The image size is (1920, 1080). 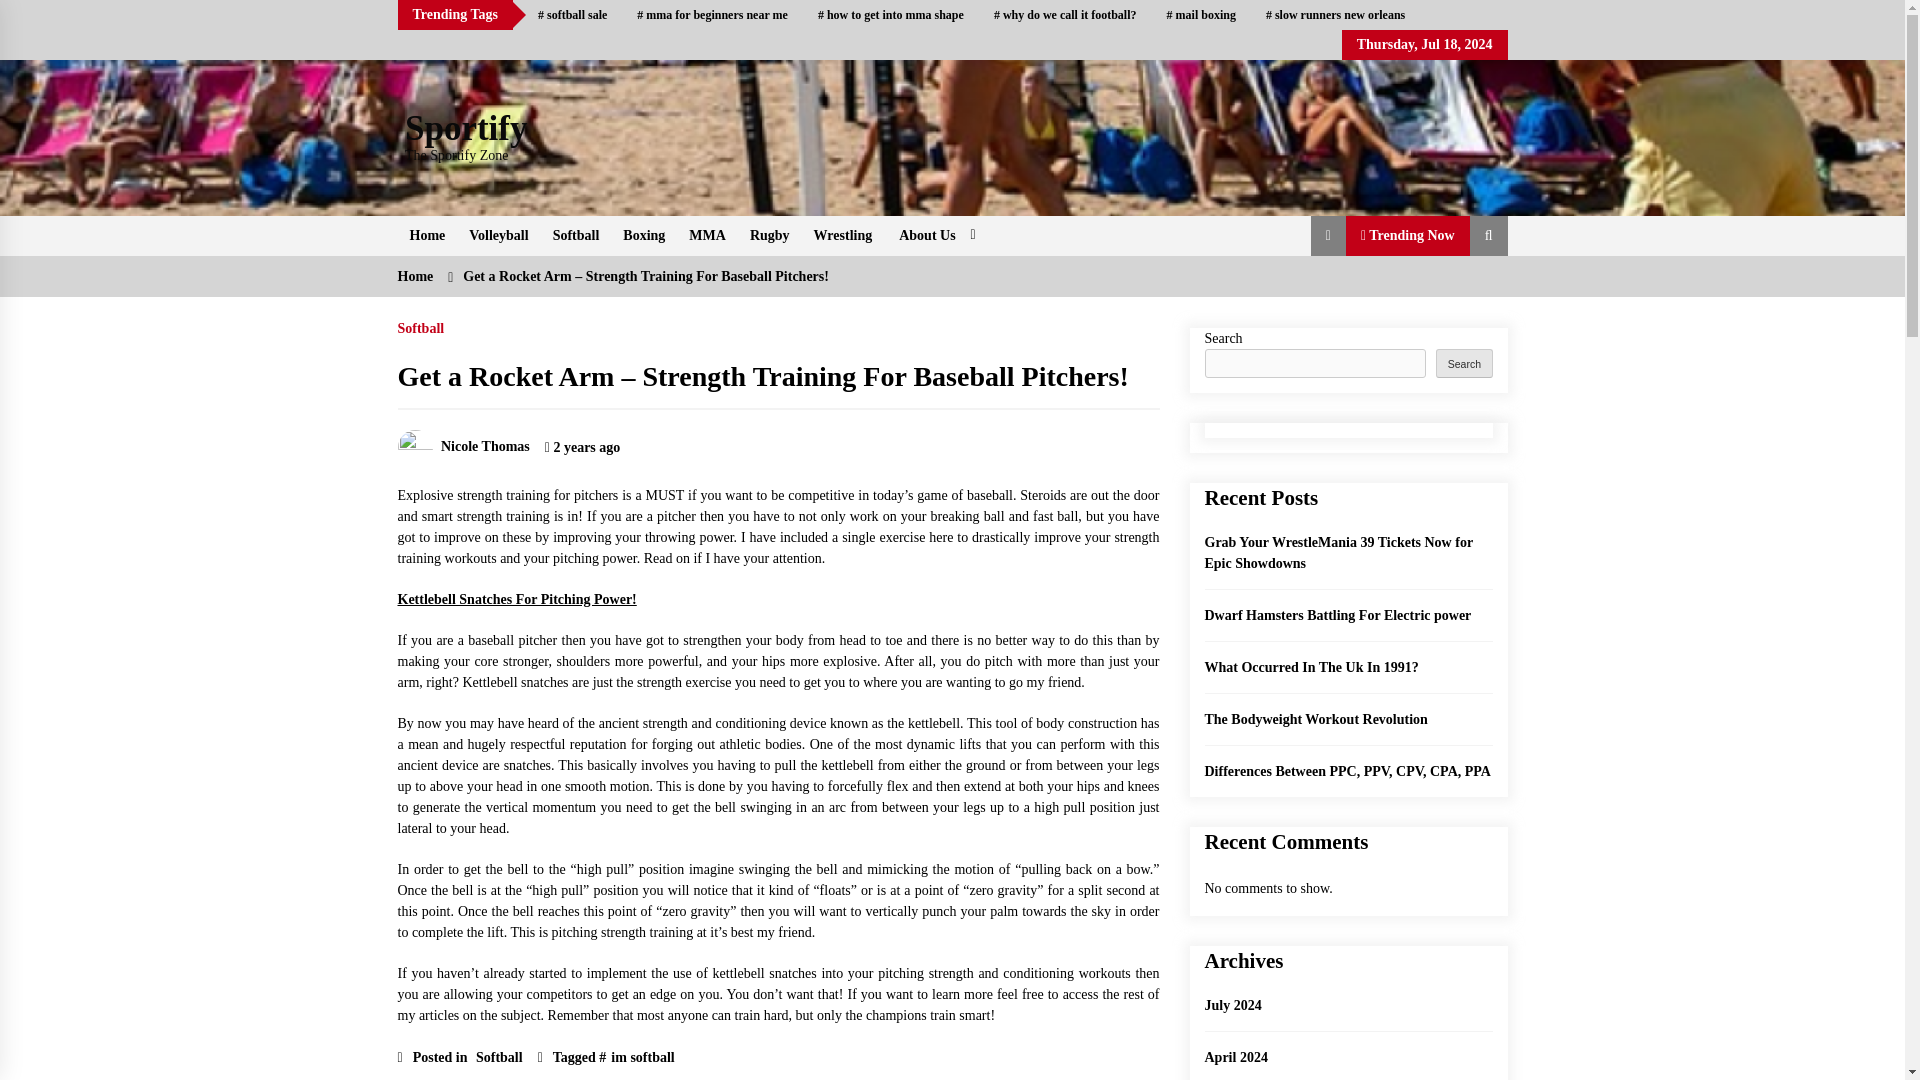 I want to click on Home, so click(x=428, y=236).